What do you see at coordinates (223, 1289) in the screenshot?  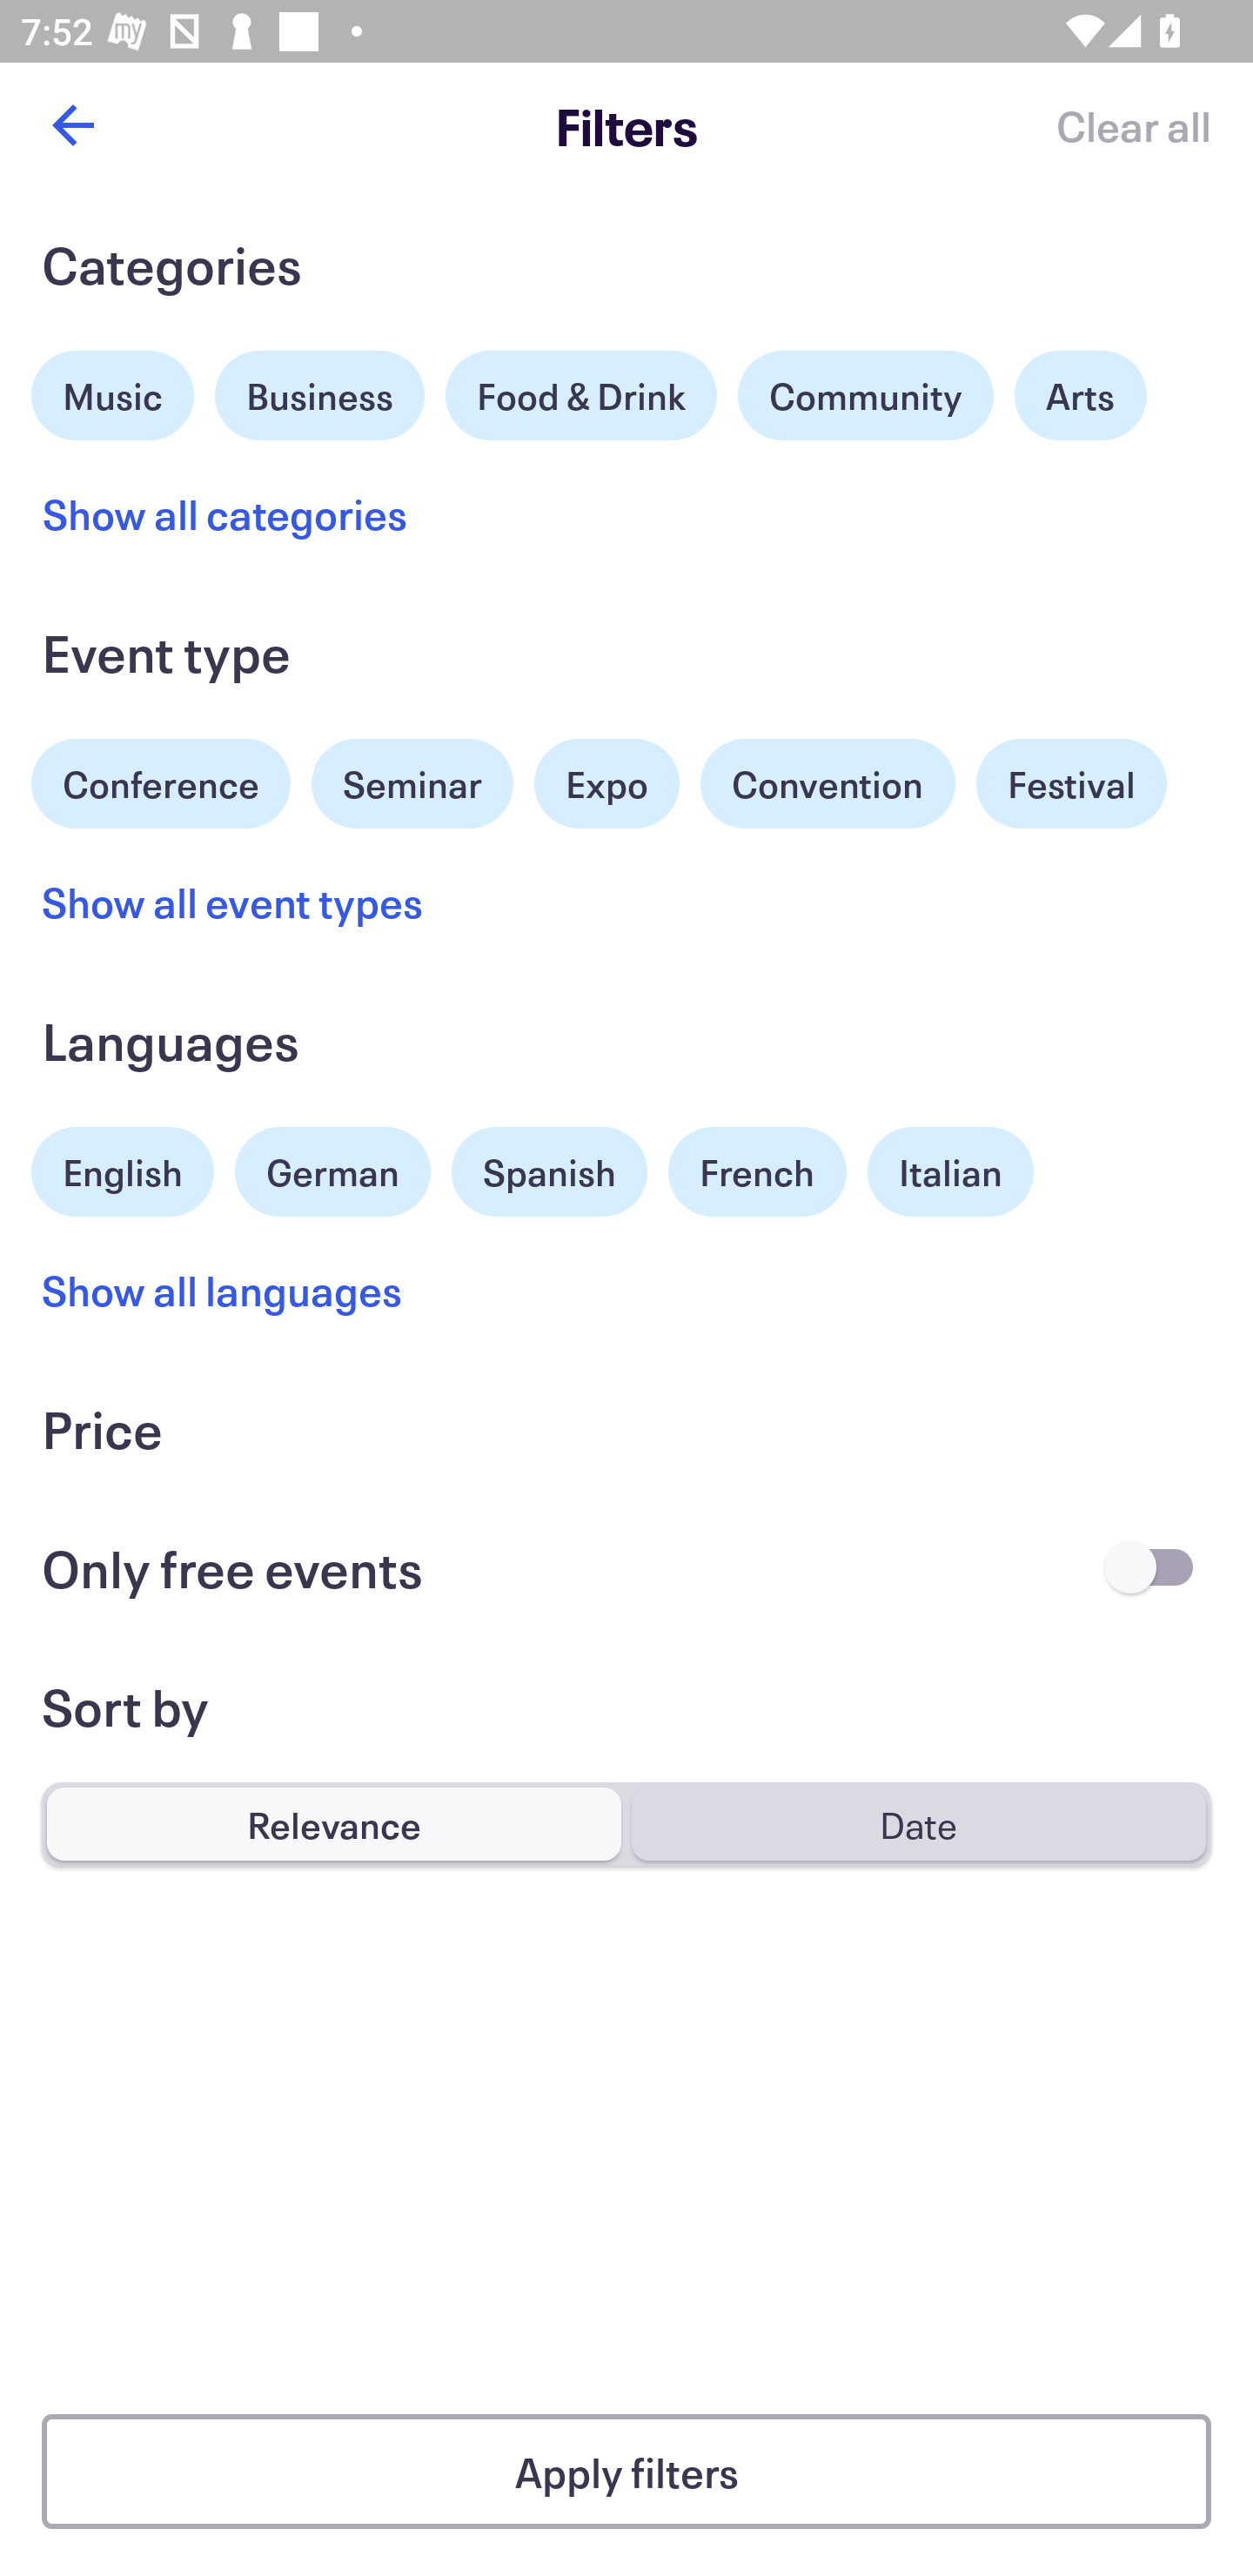 I see `Show all languages` at bounding box center [223, 1289].